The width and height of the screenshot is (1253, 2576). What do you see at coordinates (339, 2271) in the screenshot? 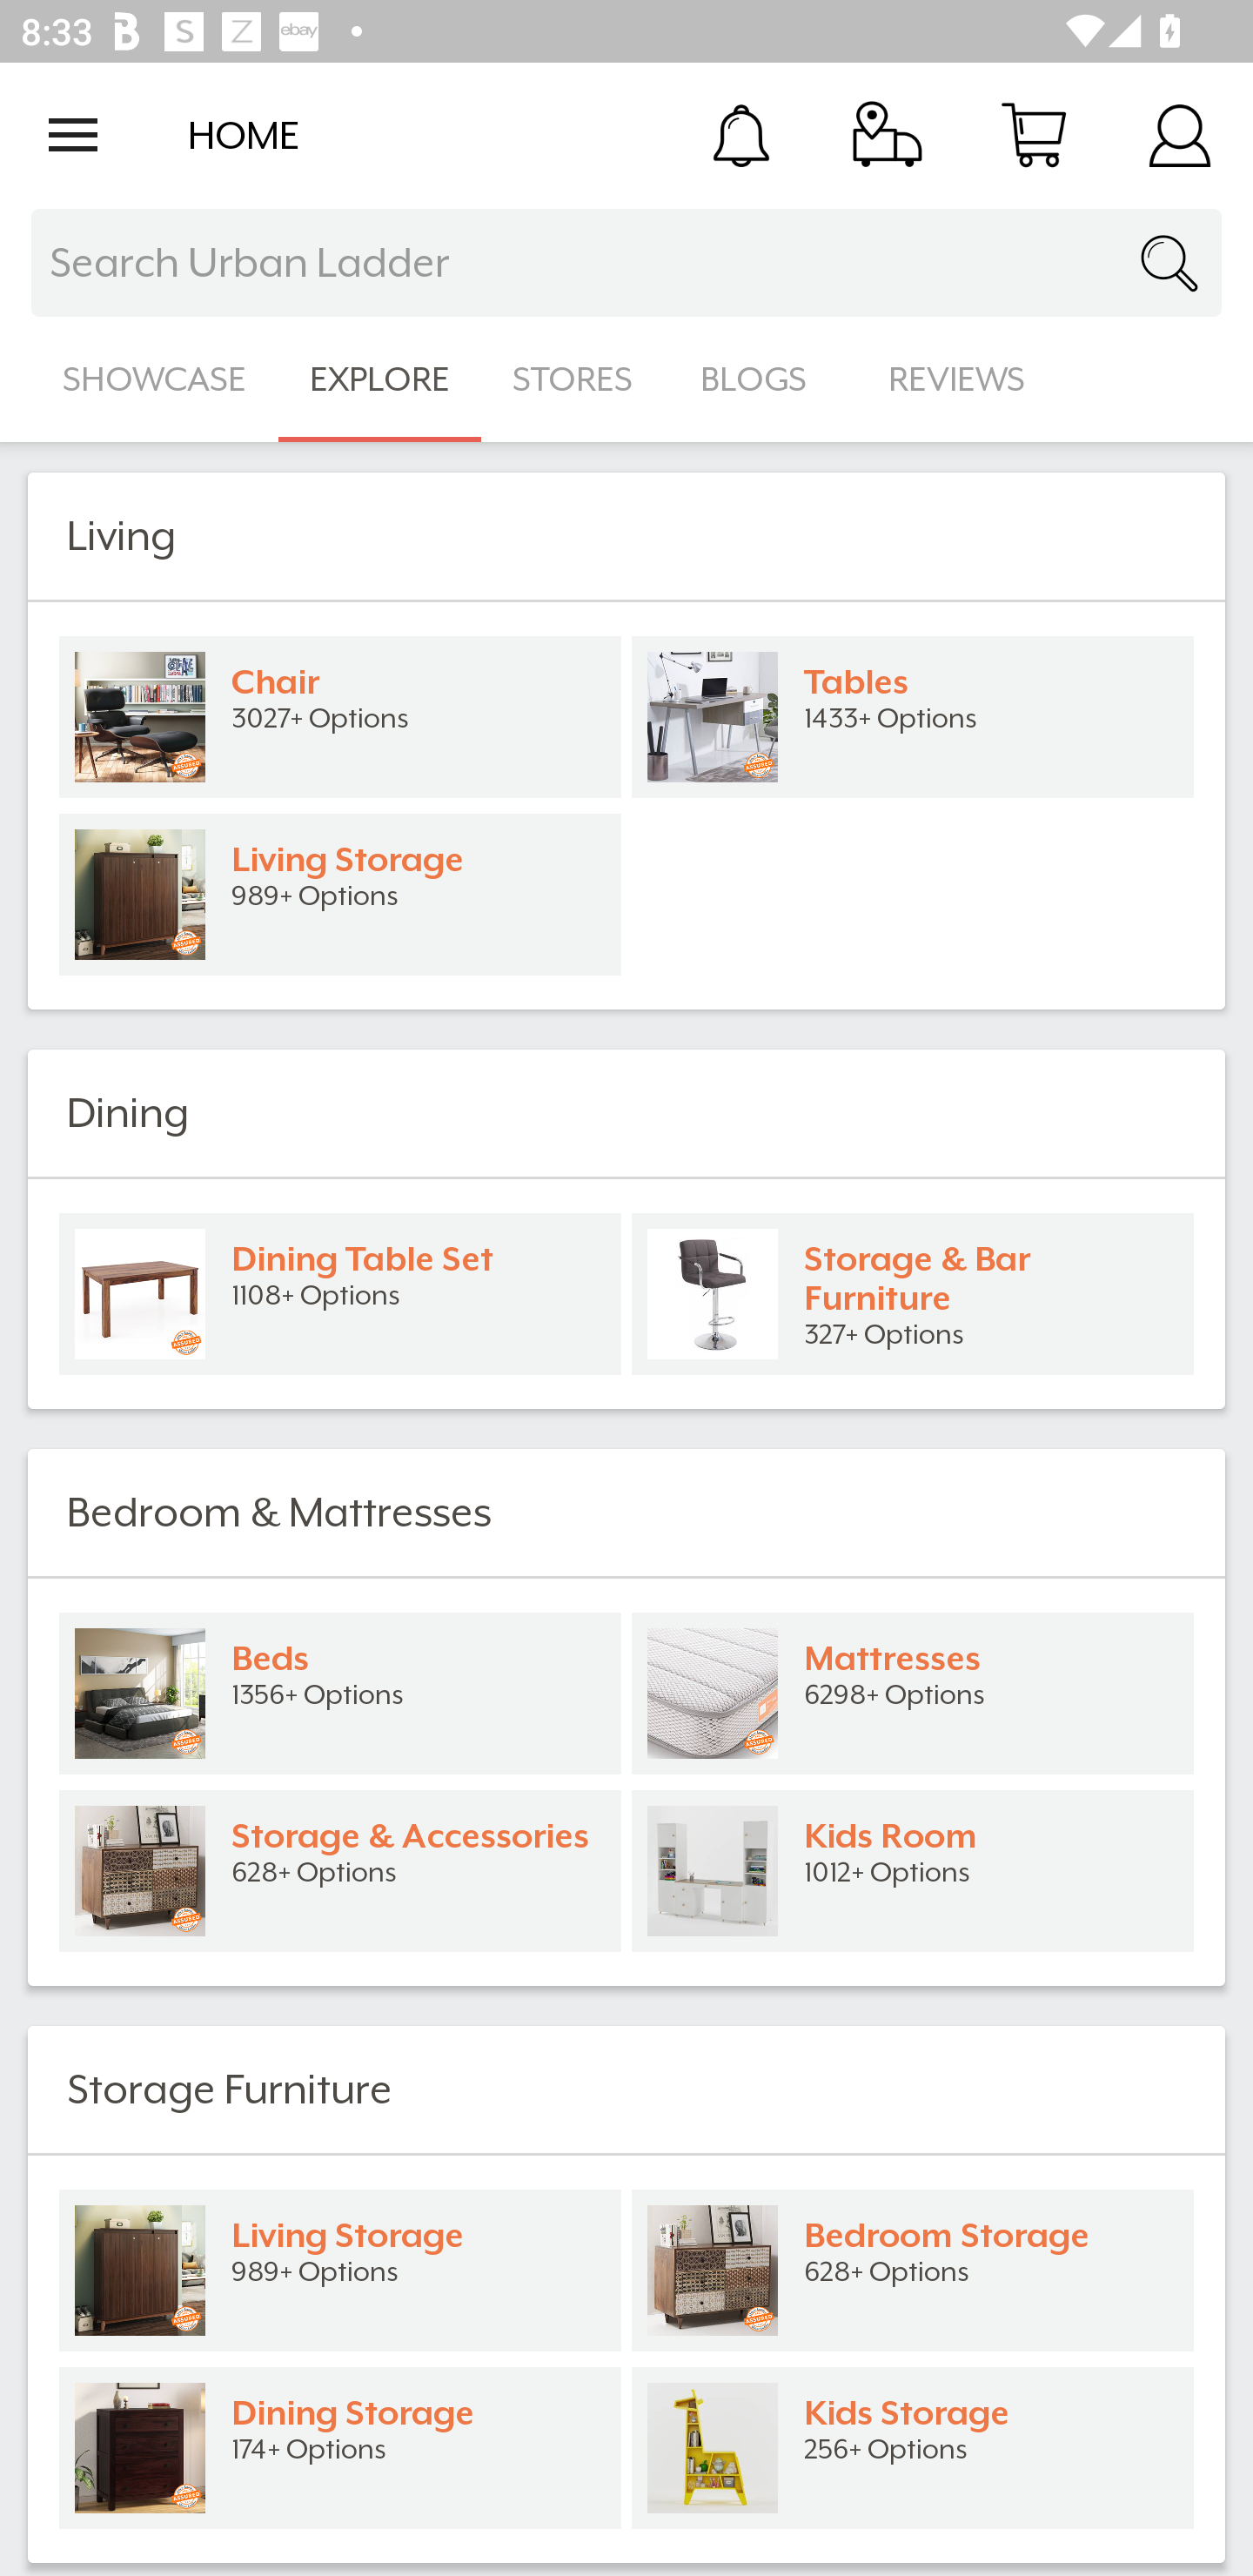
I see `Living Storage 989+ Options` at bounding box center [339, 2271].